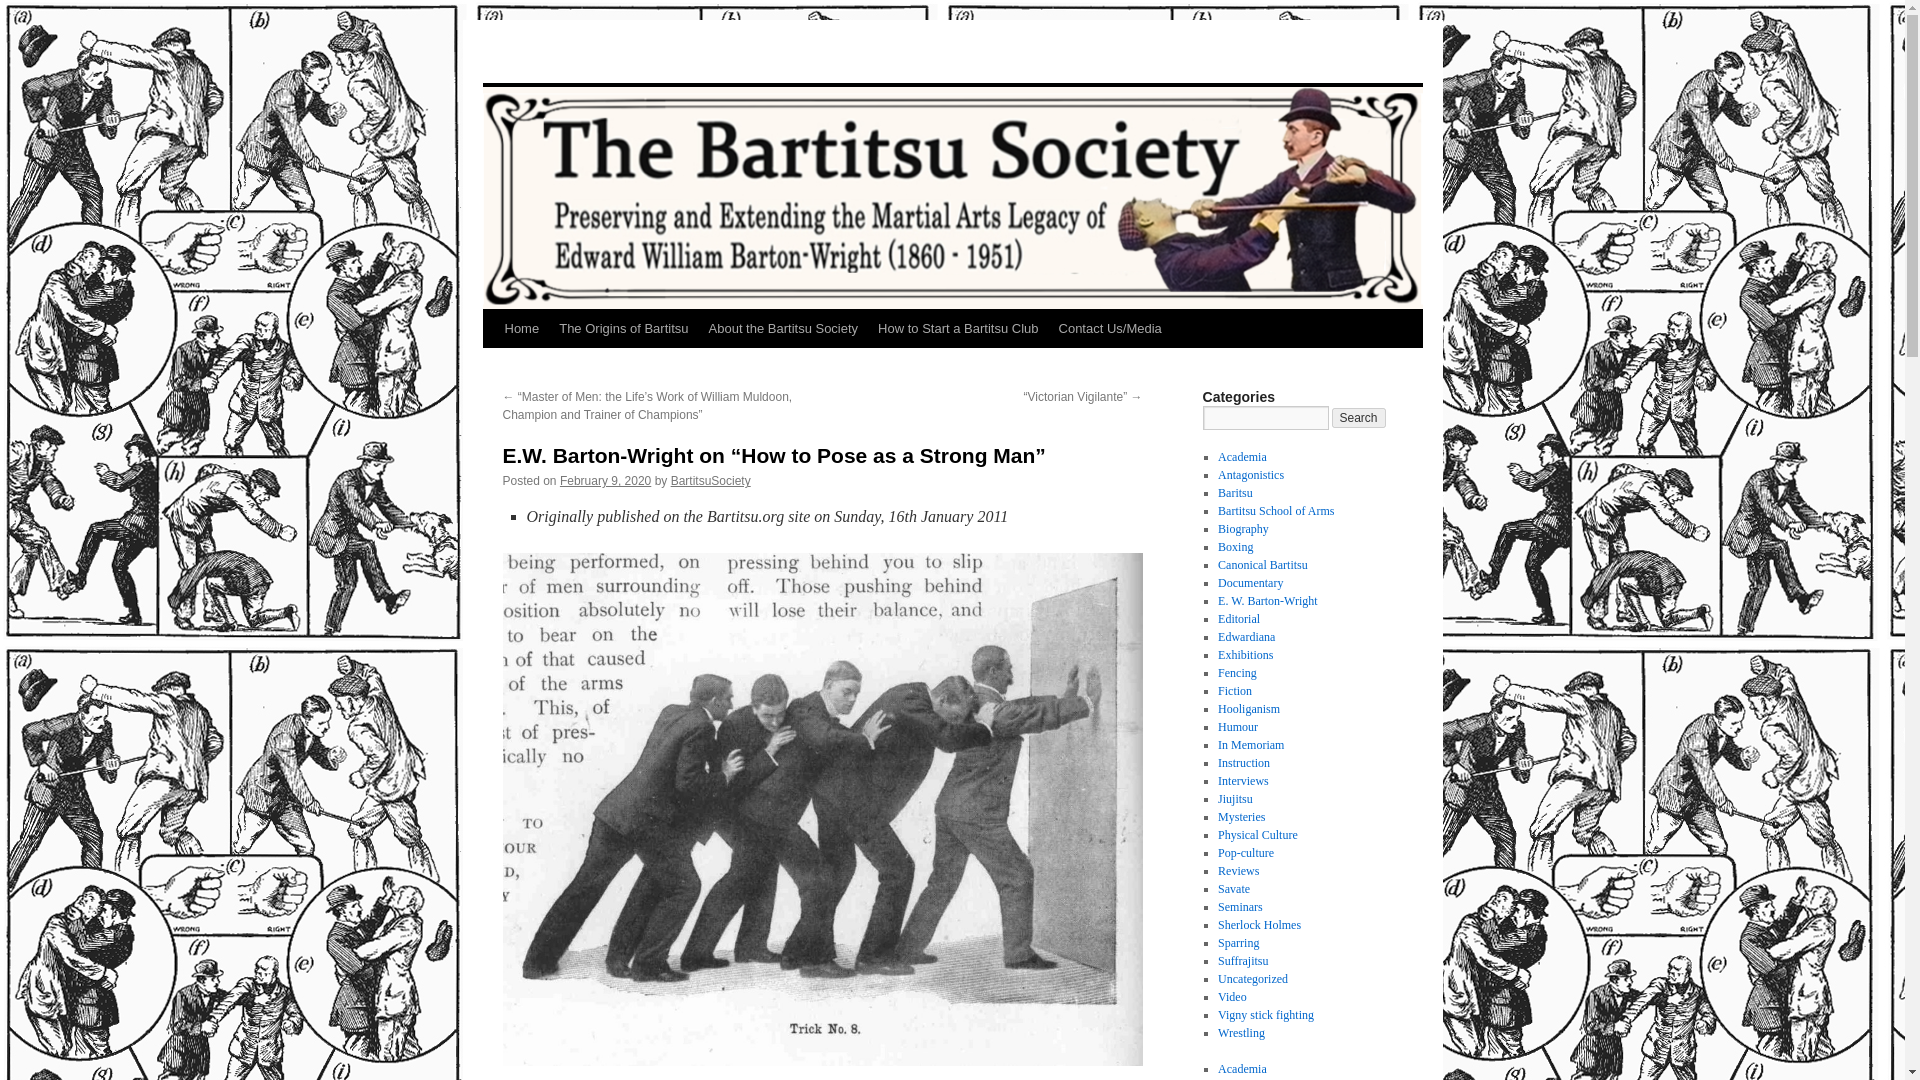 The width and height of the screenshot is (1920, 1080). I want to click on The Origins of Bartitsu, so click(624, 328).